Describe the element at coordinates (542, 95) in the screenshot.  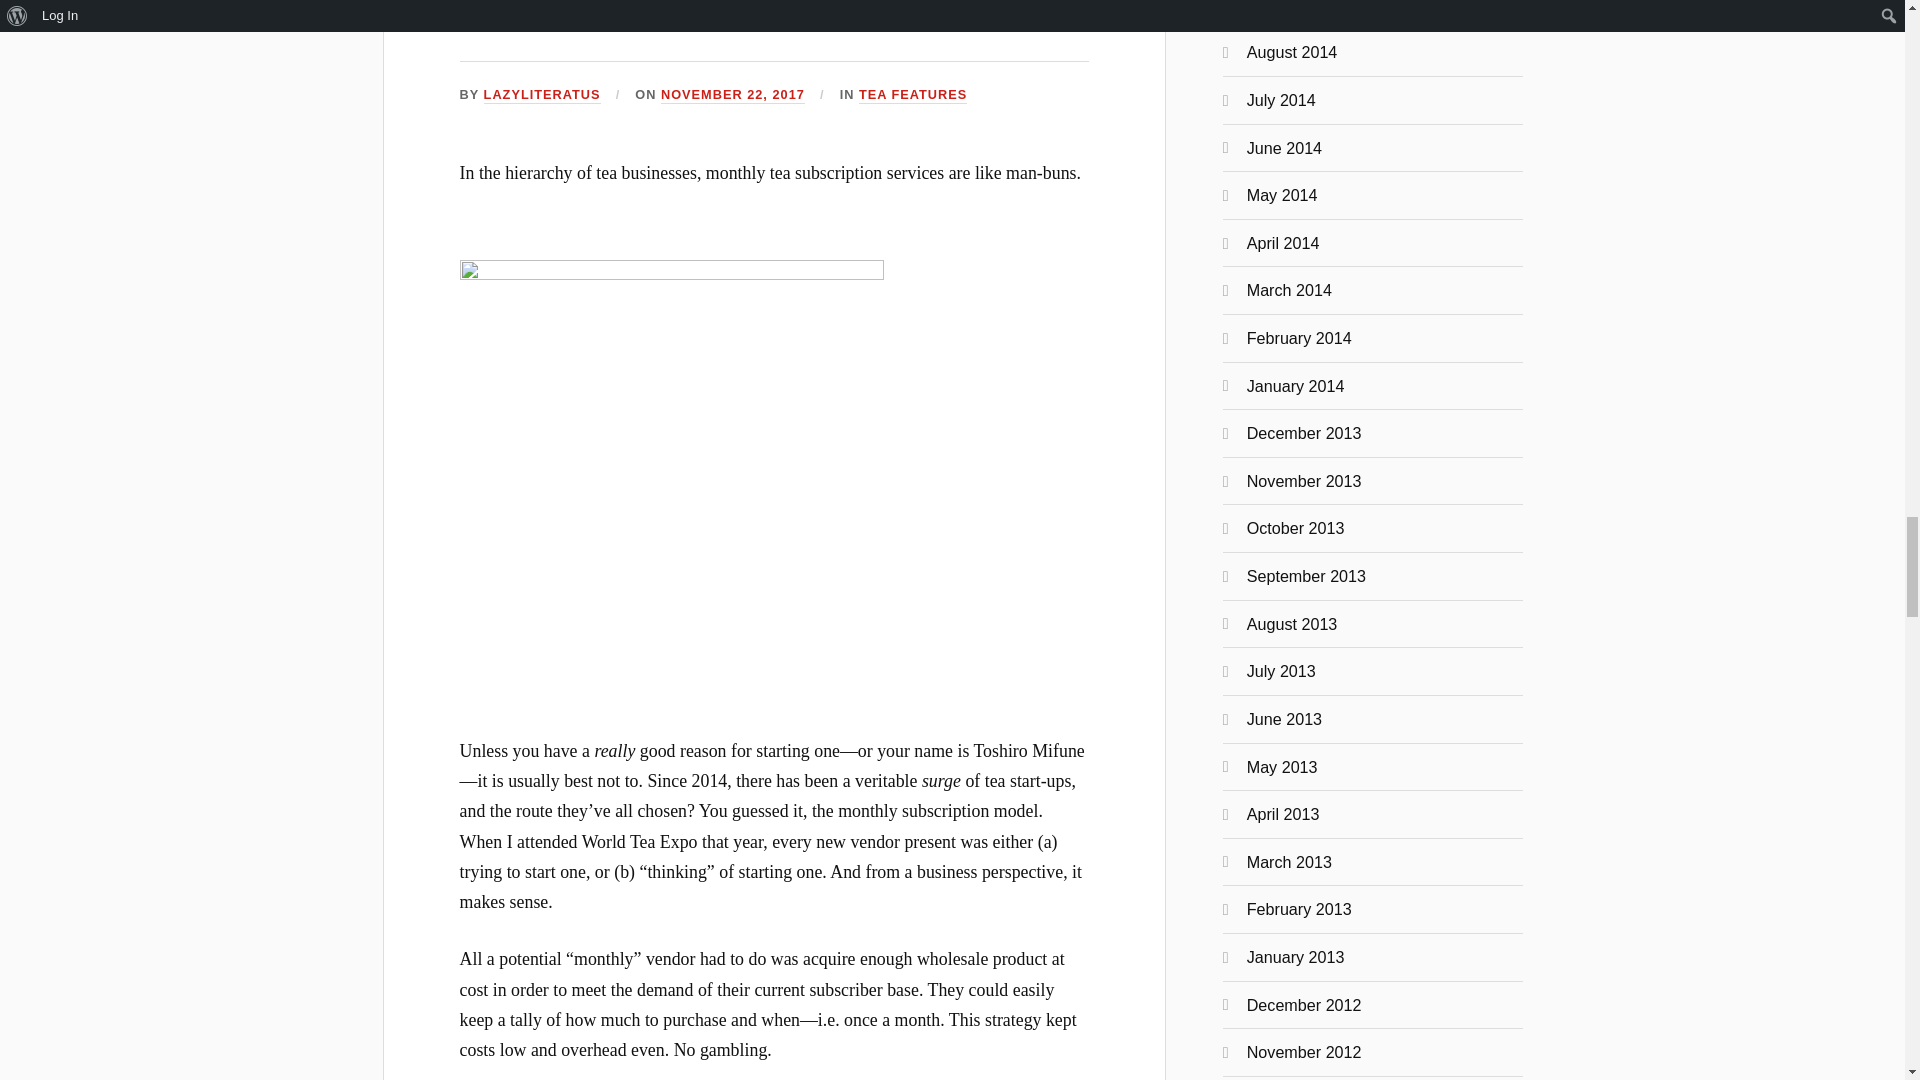
I see `Posts by lazyliteratus` at that location.